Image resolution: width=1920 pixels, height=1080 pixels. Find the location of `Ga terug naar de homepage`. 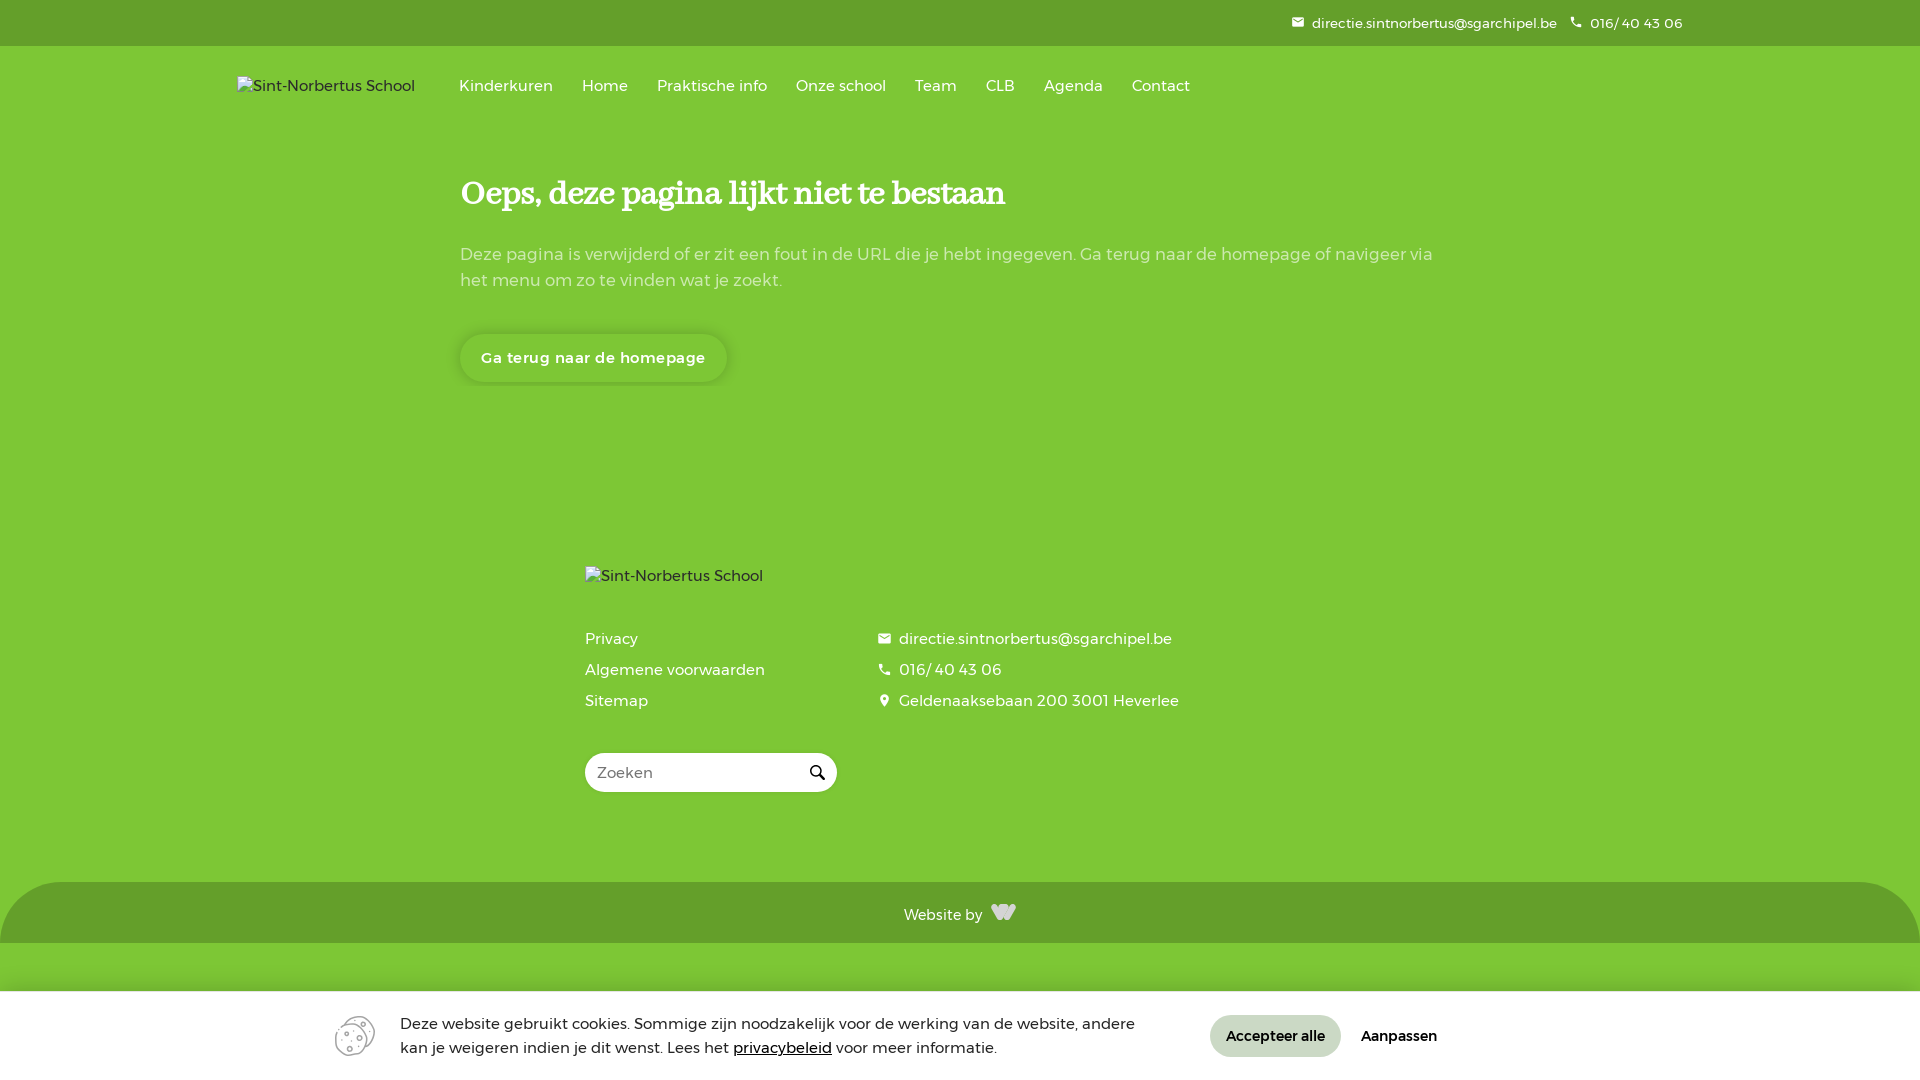

Ga terug naar de homepage is located at coordinates (594, 358).